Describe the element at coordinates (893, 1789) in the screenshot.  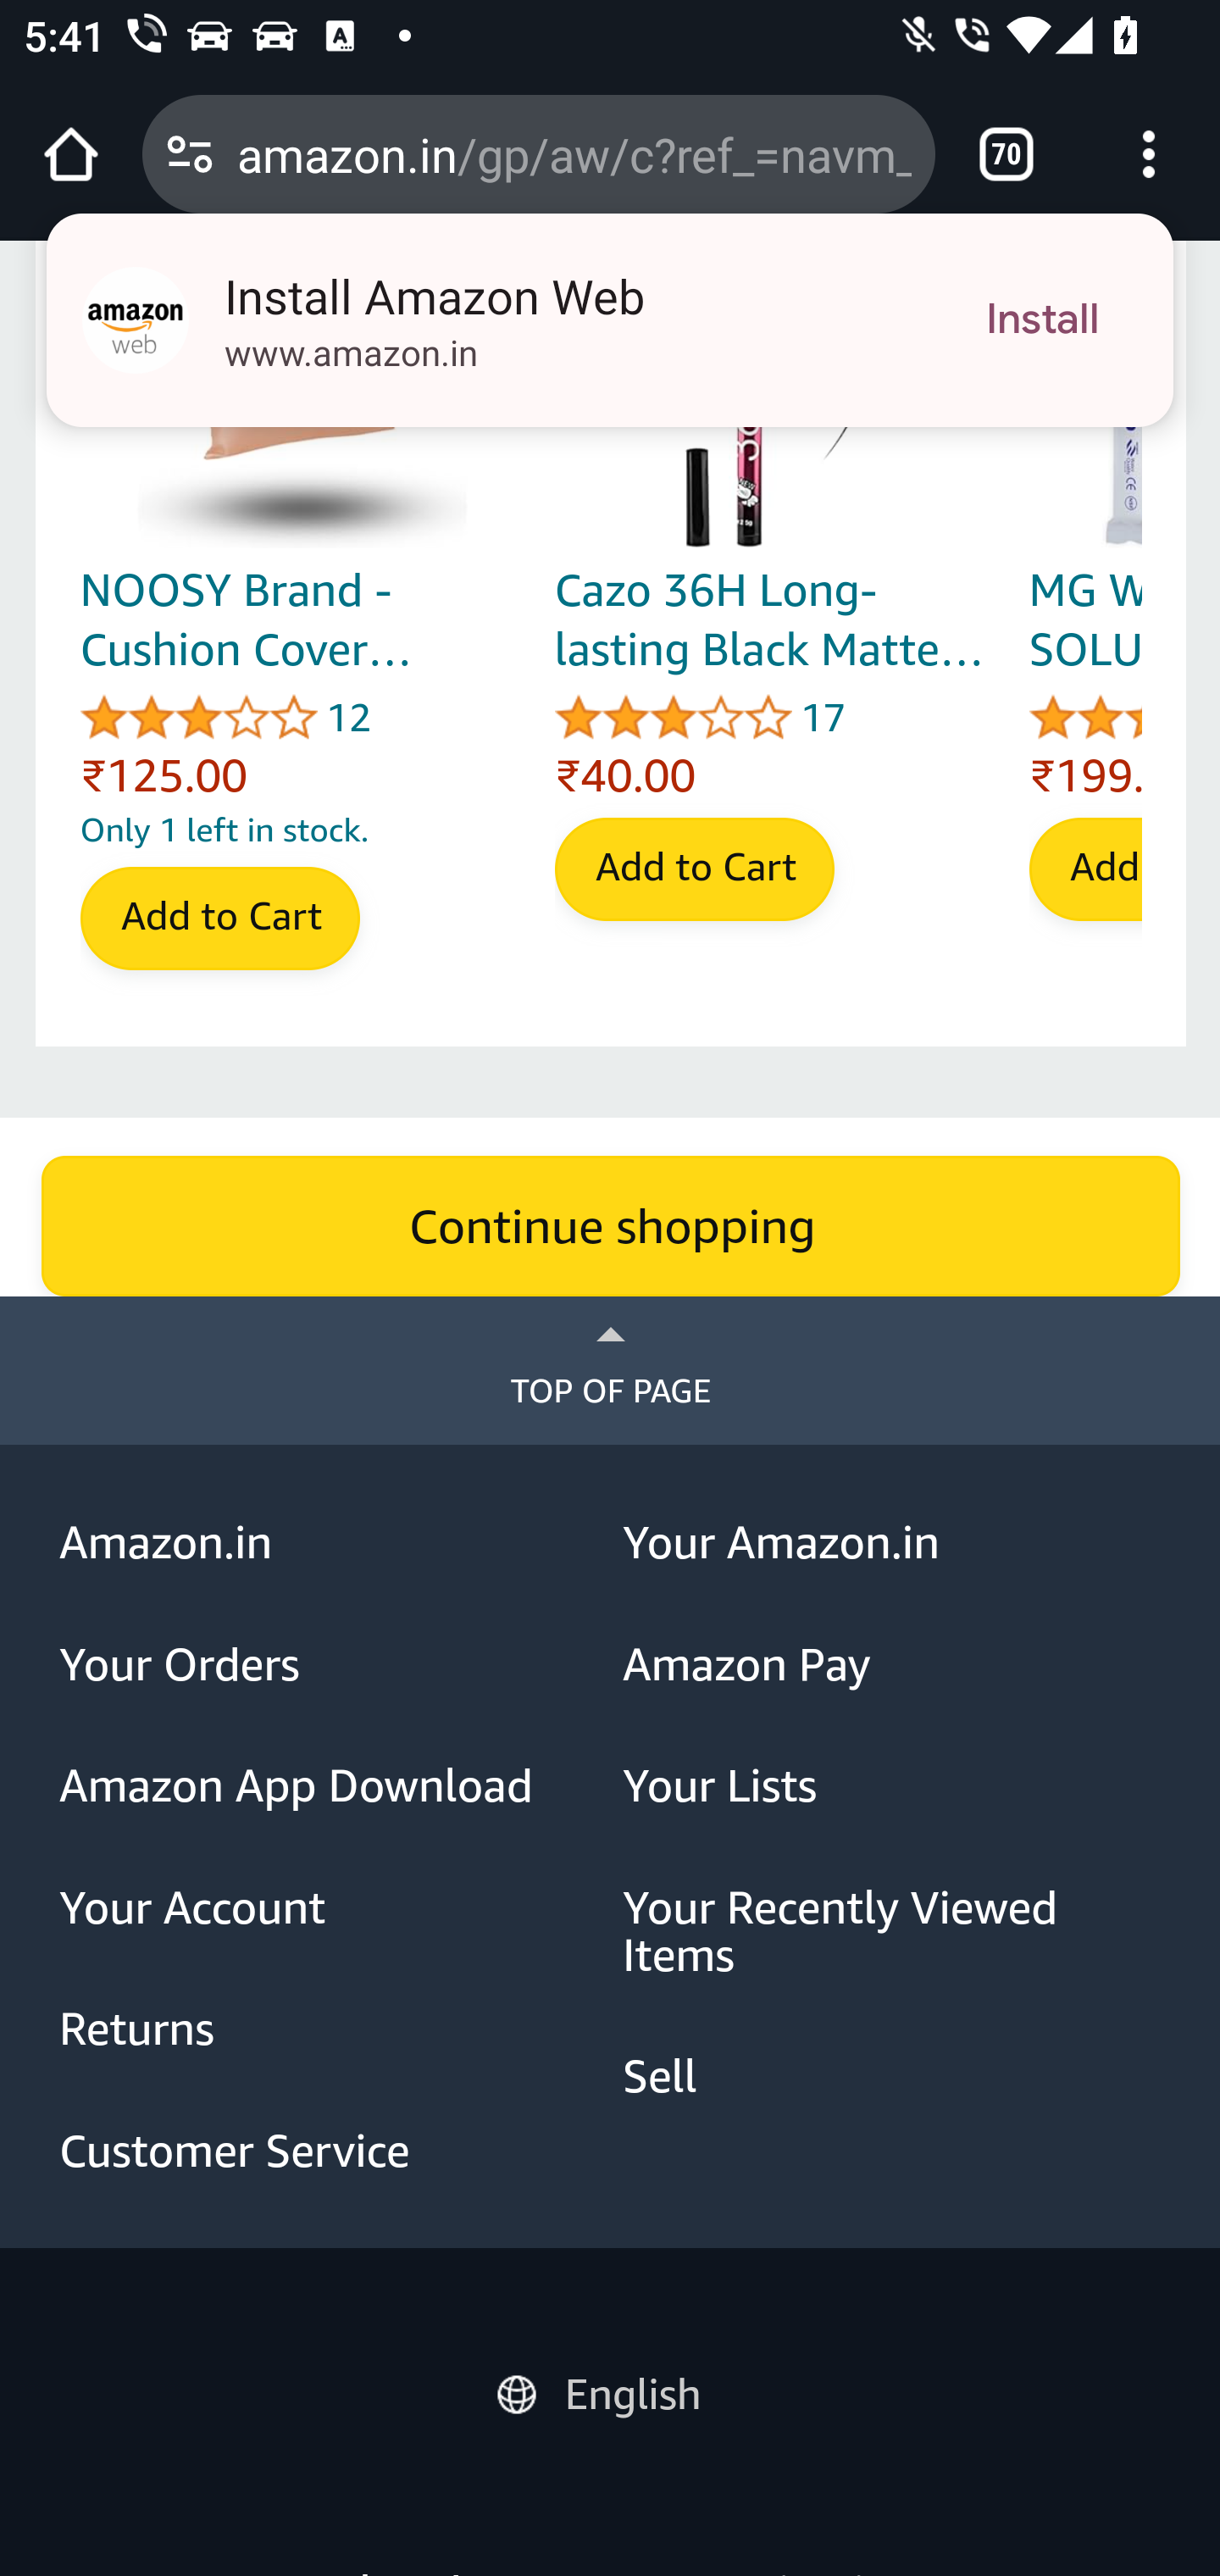
I see `Your Lists` at that location.